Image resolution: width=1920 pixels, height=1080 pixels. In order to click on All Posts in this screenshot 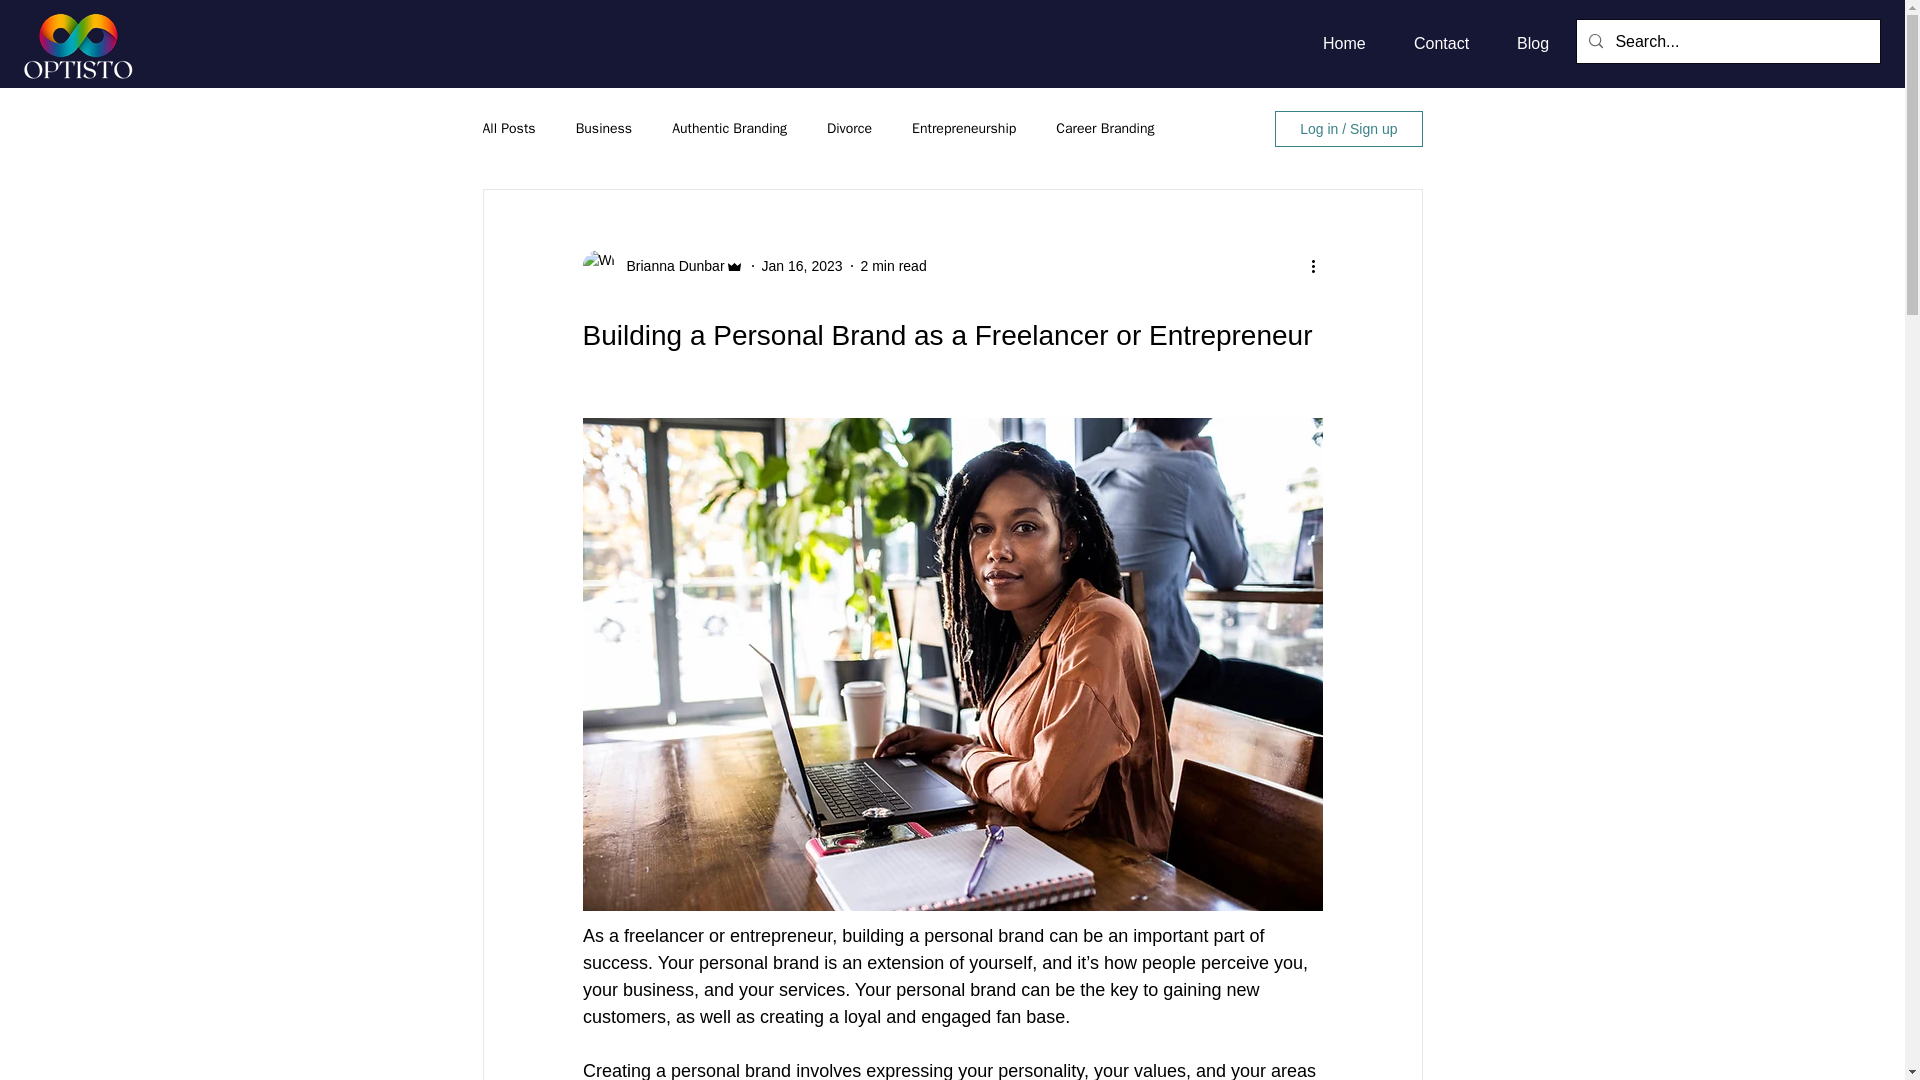, I will do `click(508, 128)`.